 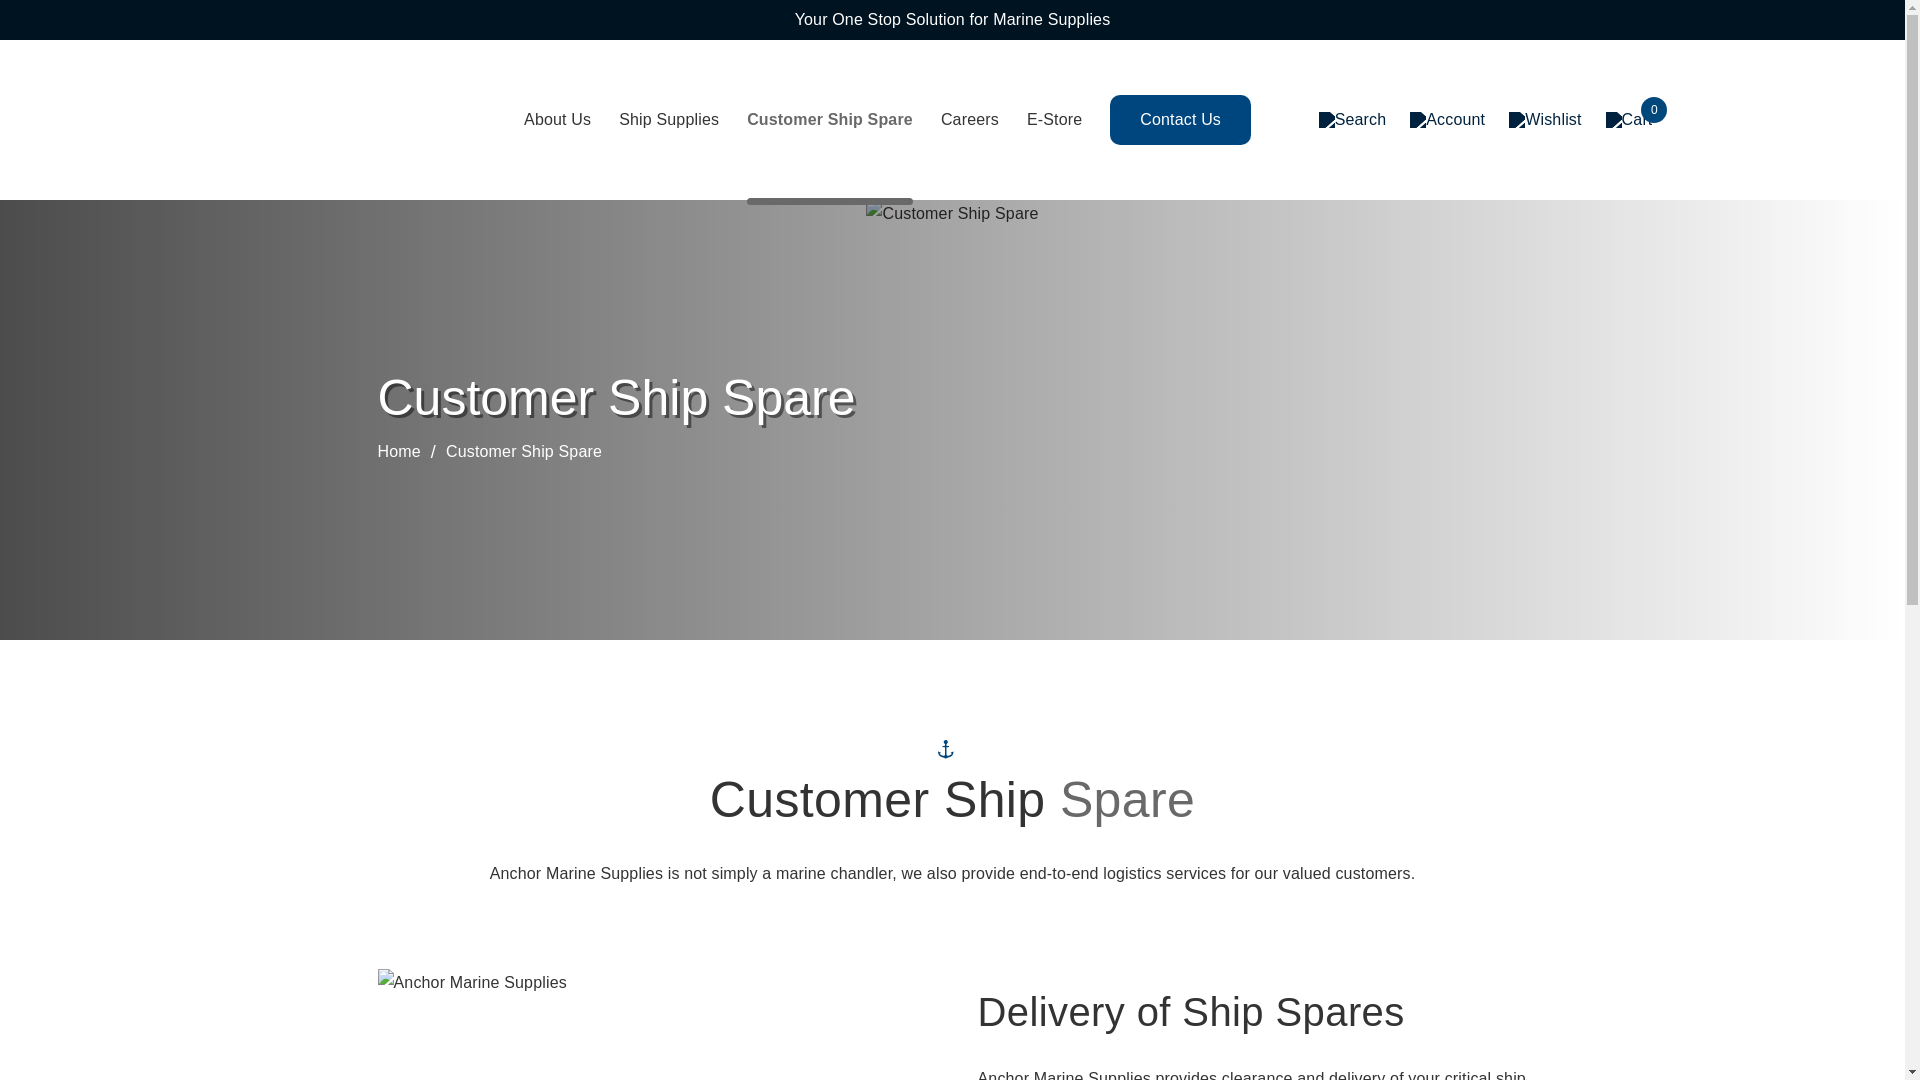 I want to click on About Us, so click(x=558, y=119).